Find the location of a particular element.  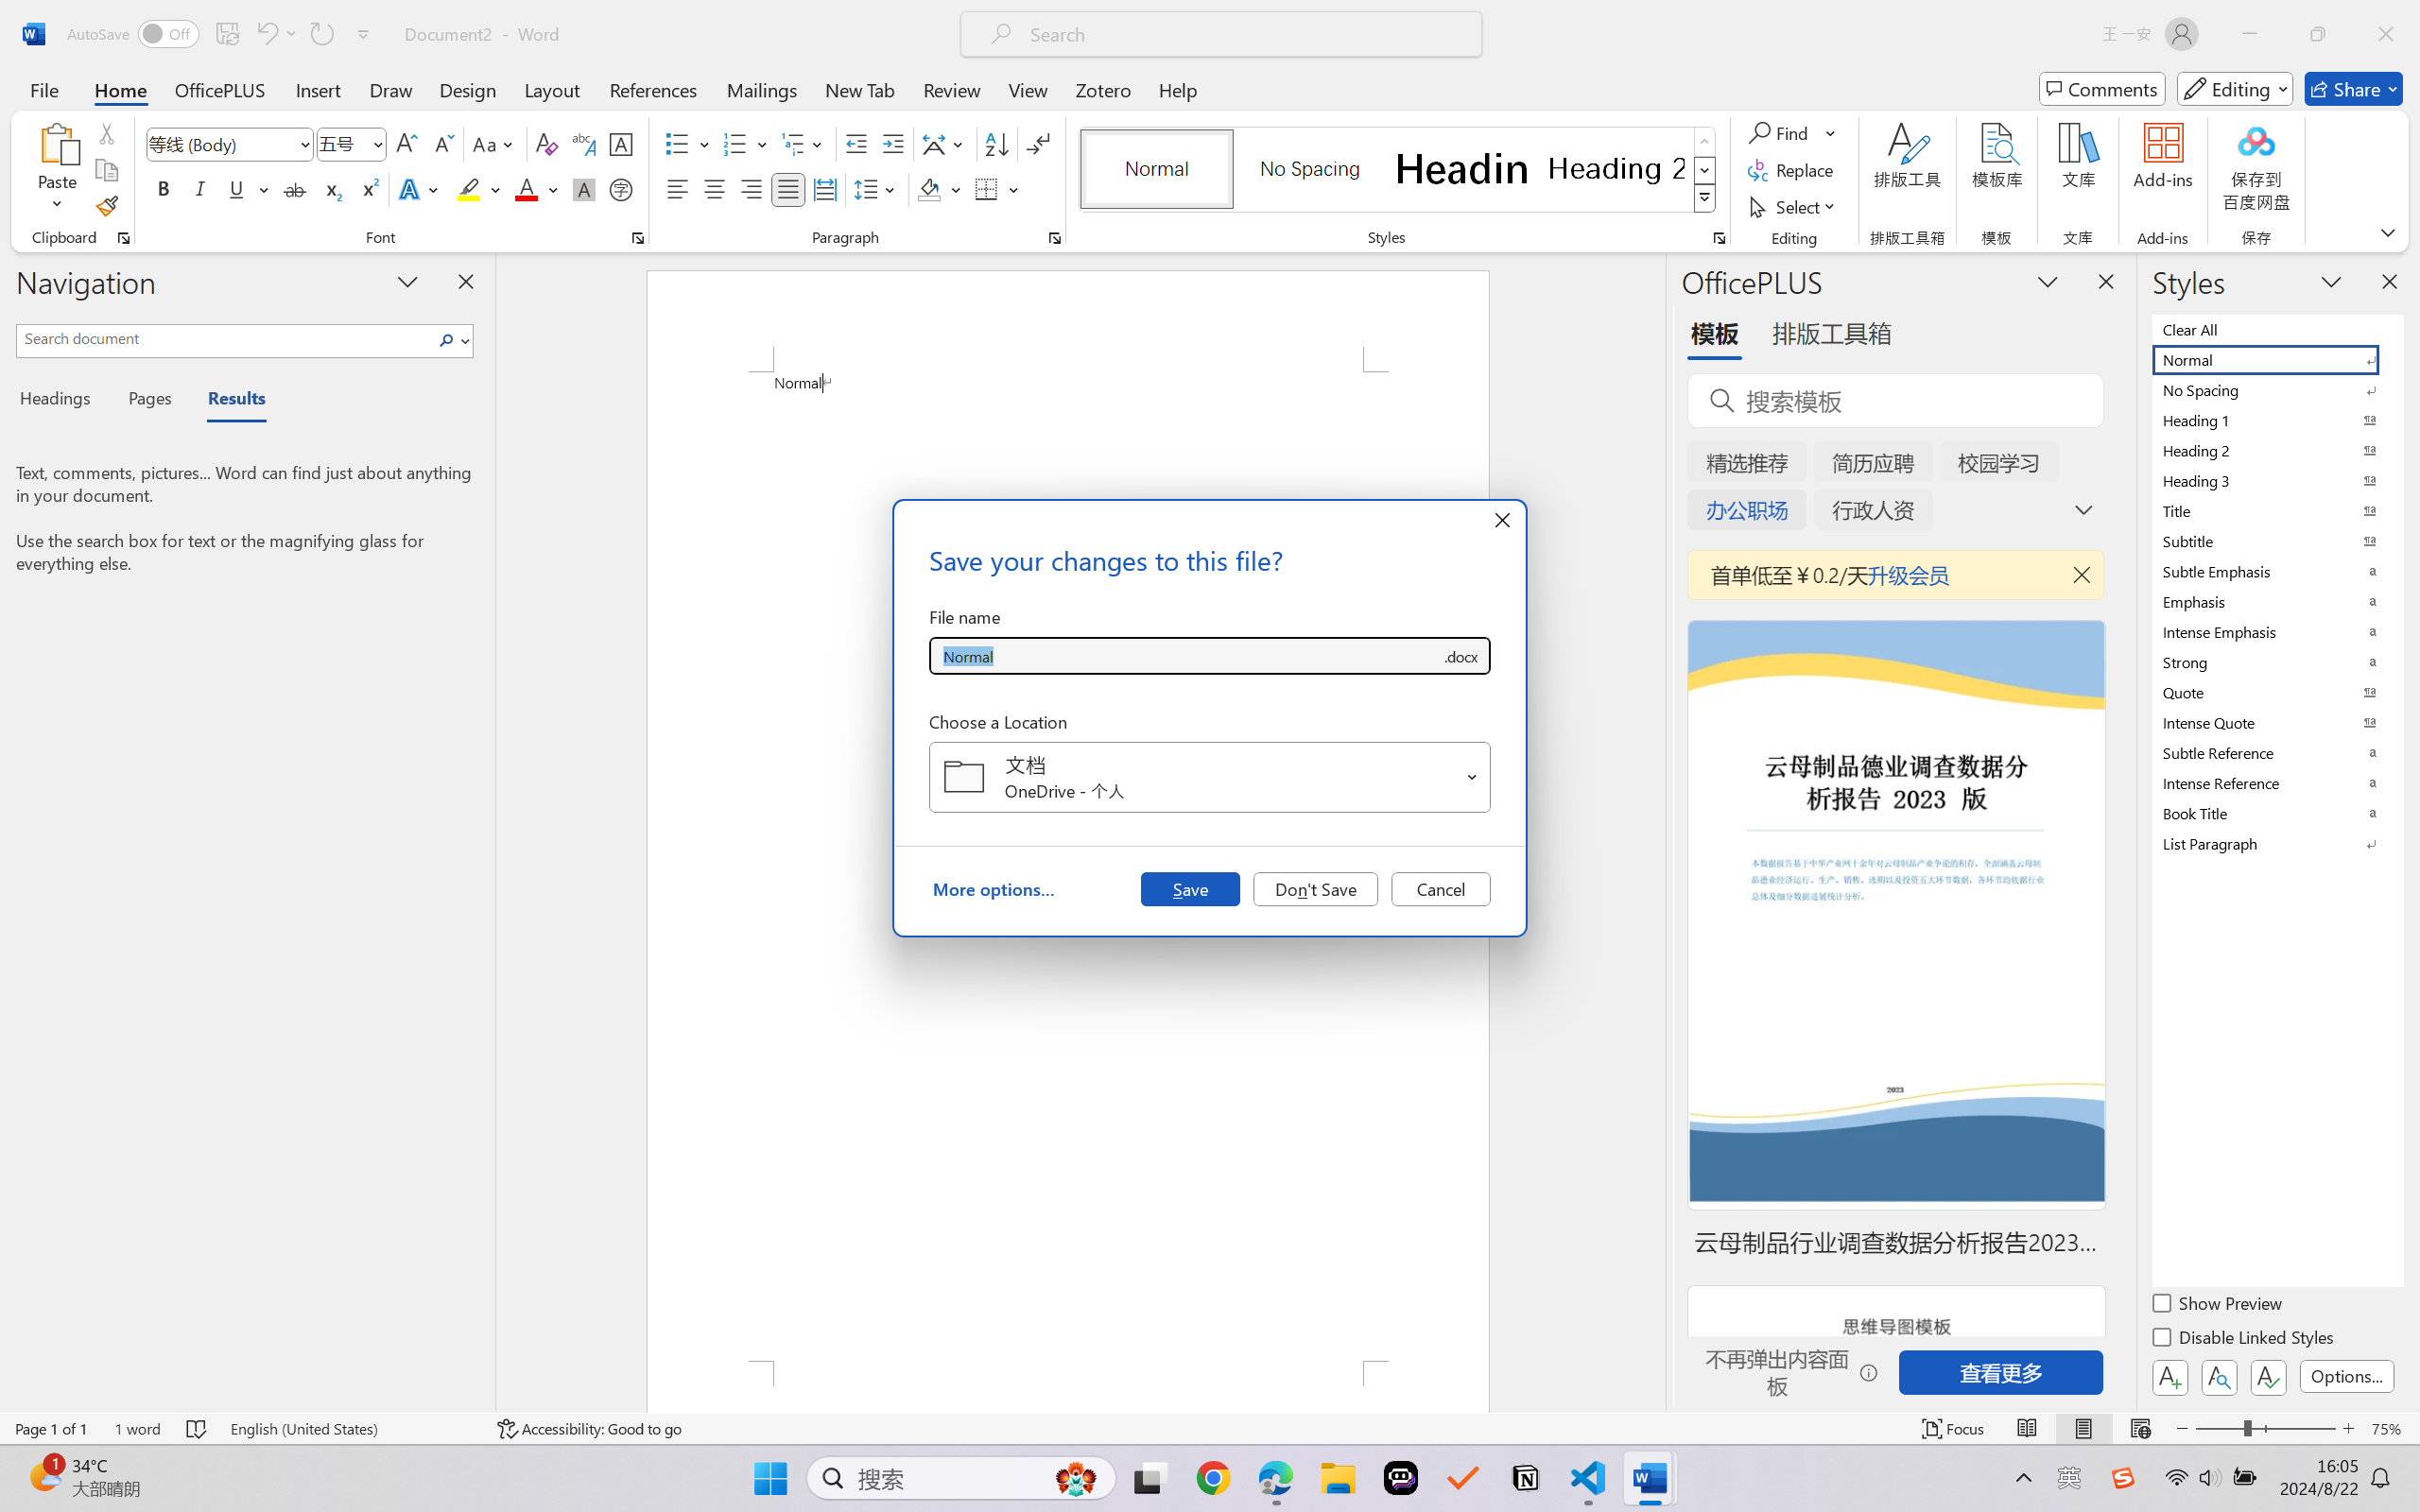

Mode is located at coordinates (2236, 89).